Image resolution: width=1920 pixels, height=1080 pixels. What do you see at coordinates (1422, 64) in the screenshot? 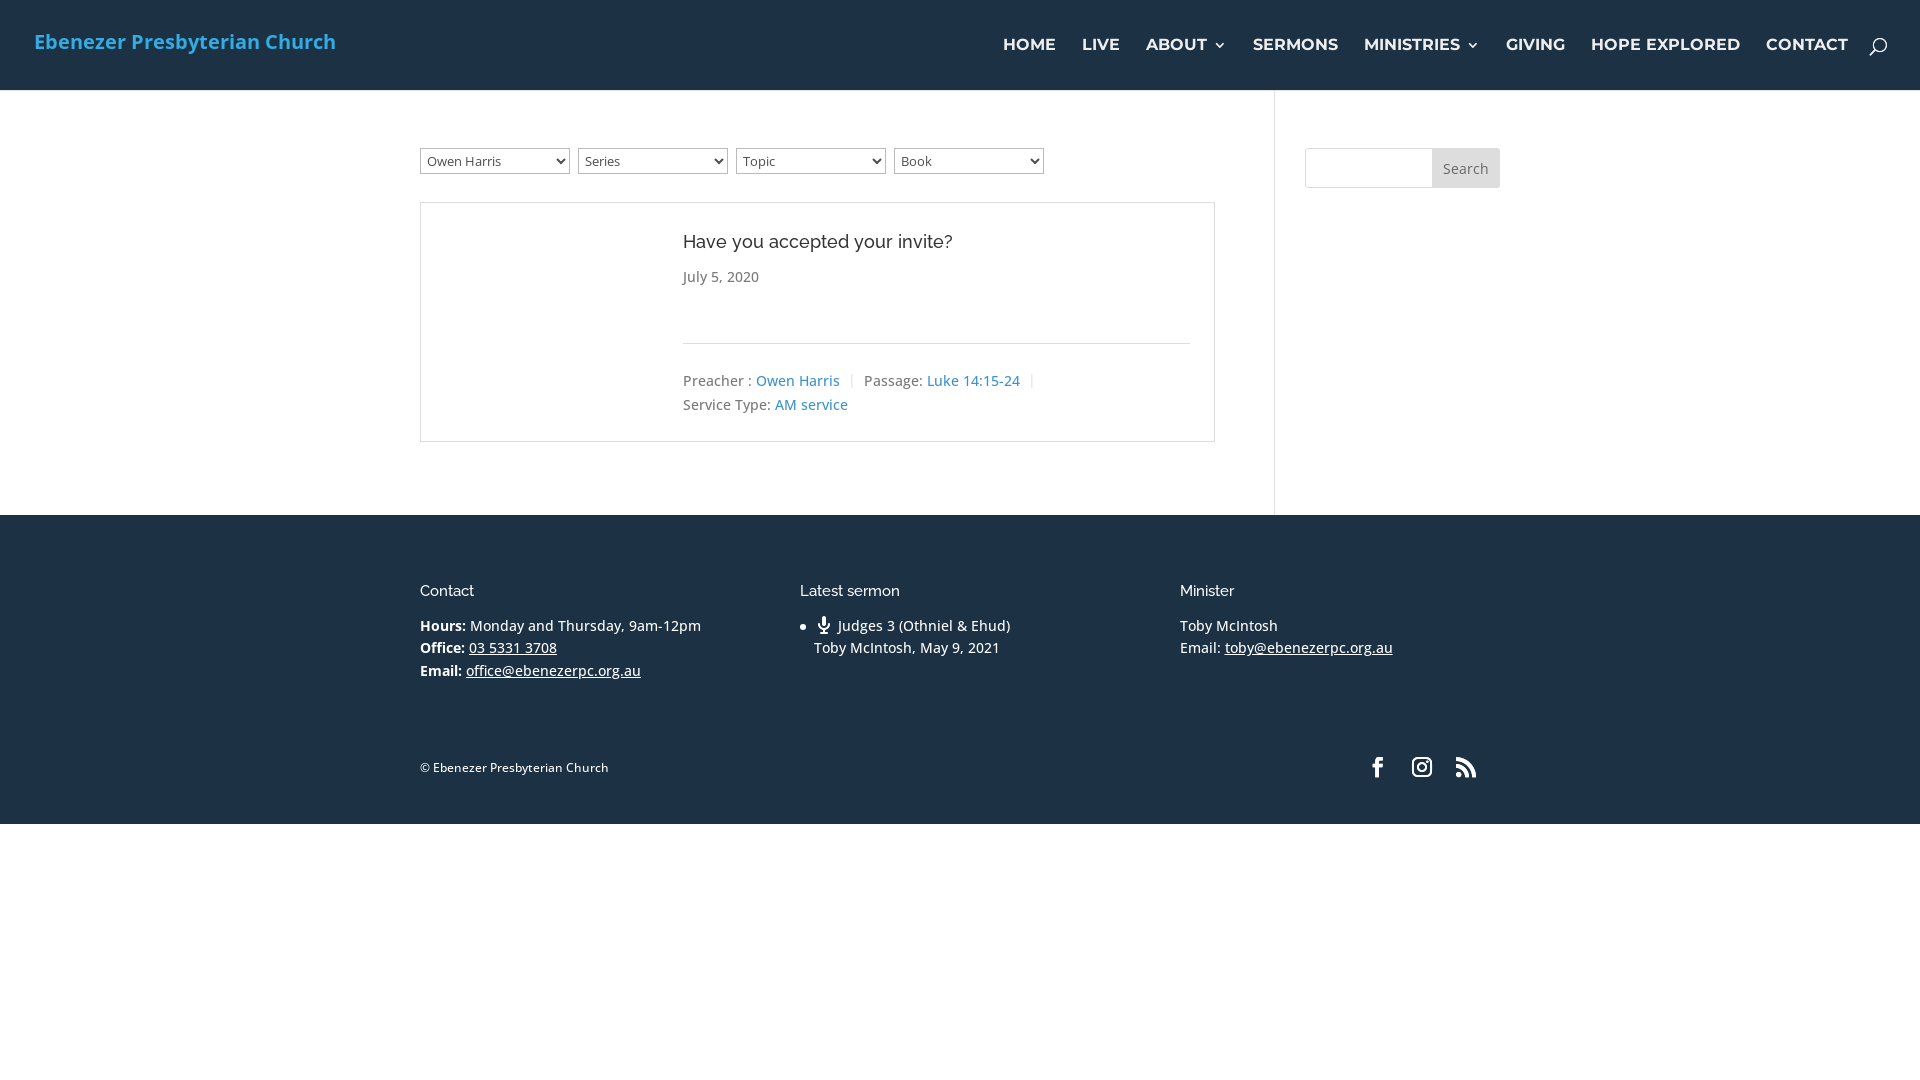
I see `MINISTRIES` at bounding box center [1422, 64].